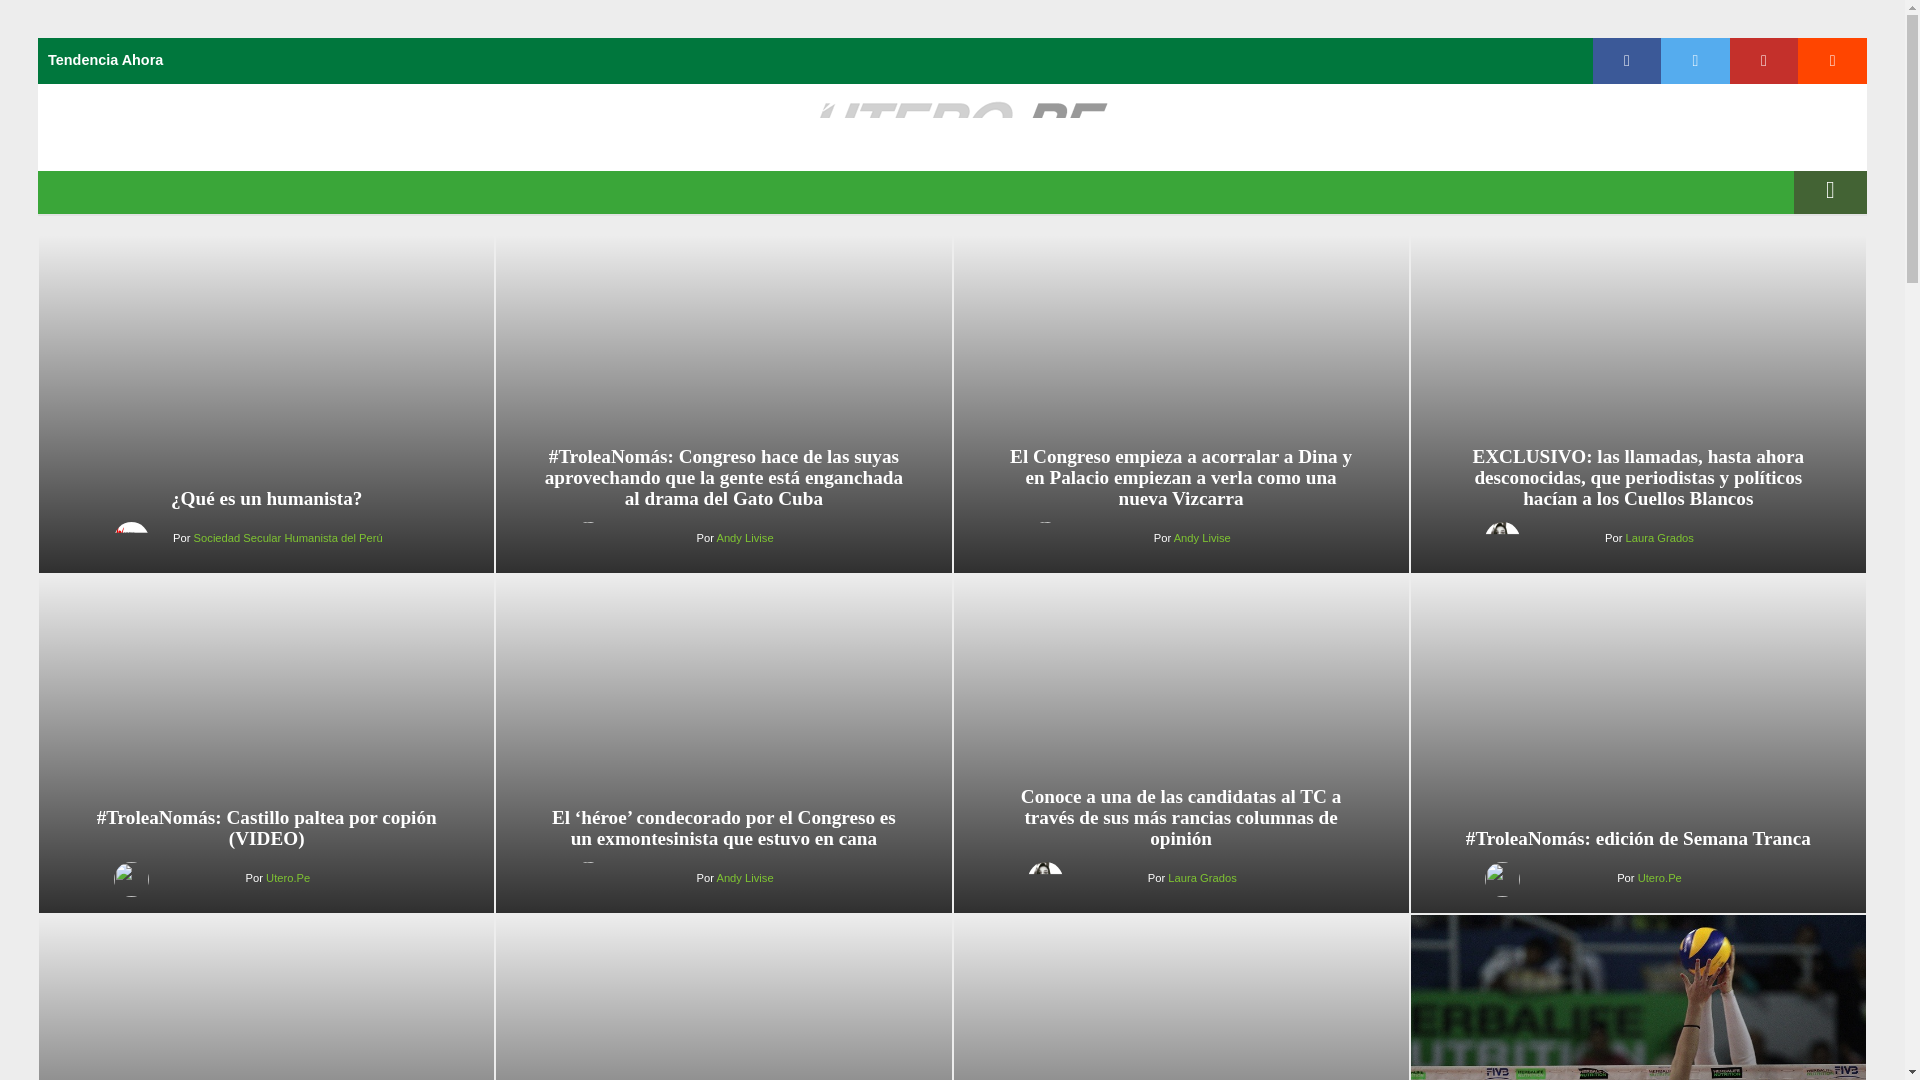  Describe the element at coordinates (1202, 538) in the screenshot. I see `Andy Livise` at that location.